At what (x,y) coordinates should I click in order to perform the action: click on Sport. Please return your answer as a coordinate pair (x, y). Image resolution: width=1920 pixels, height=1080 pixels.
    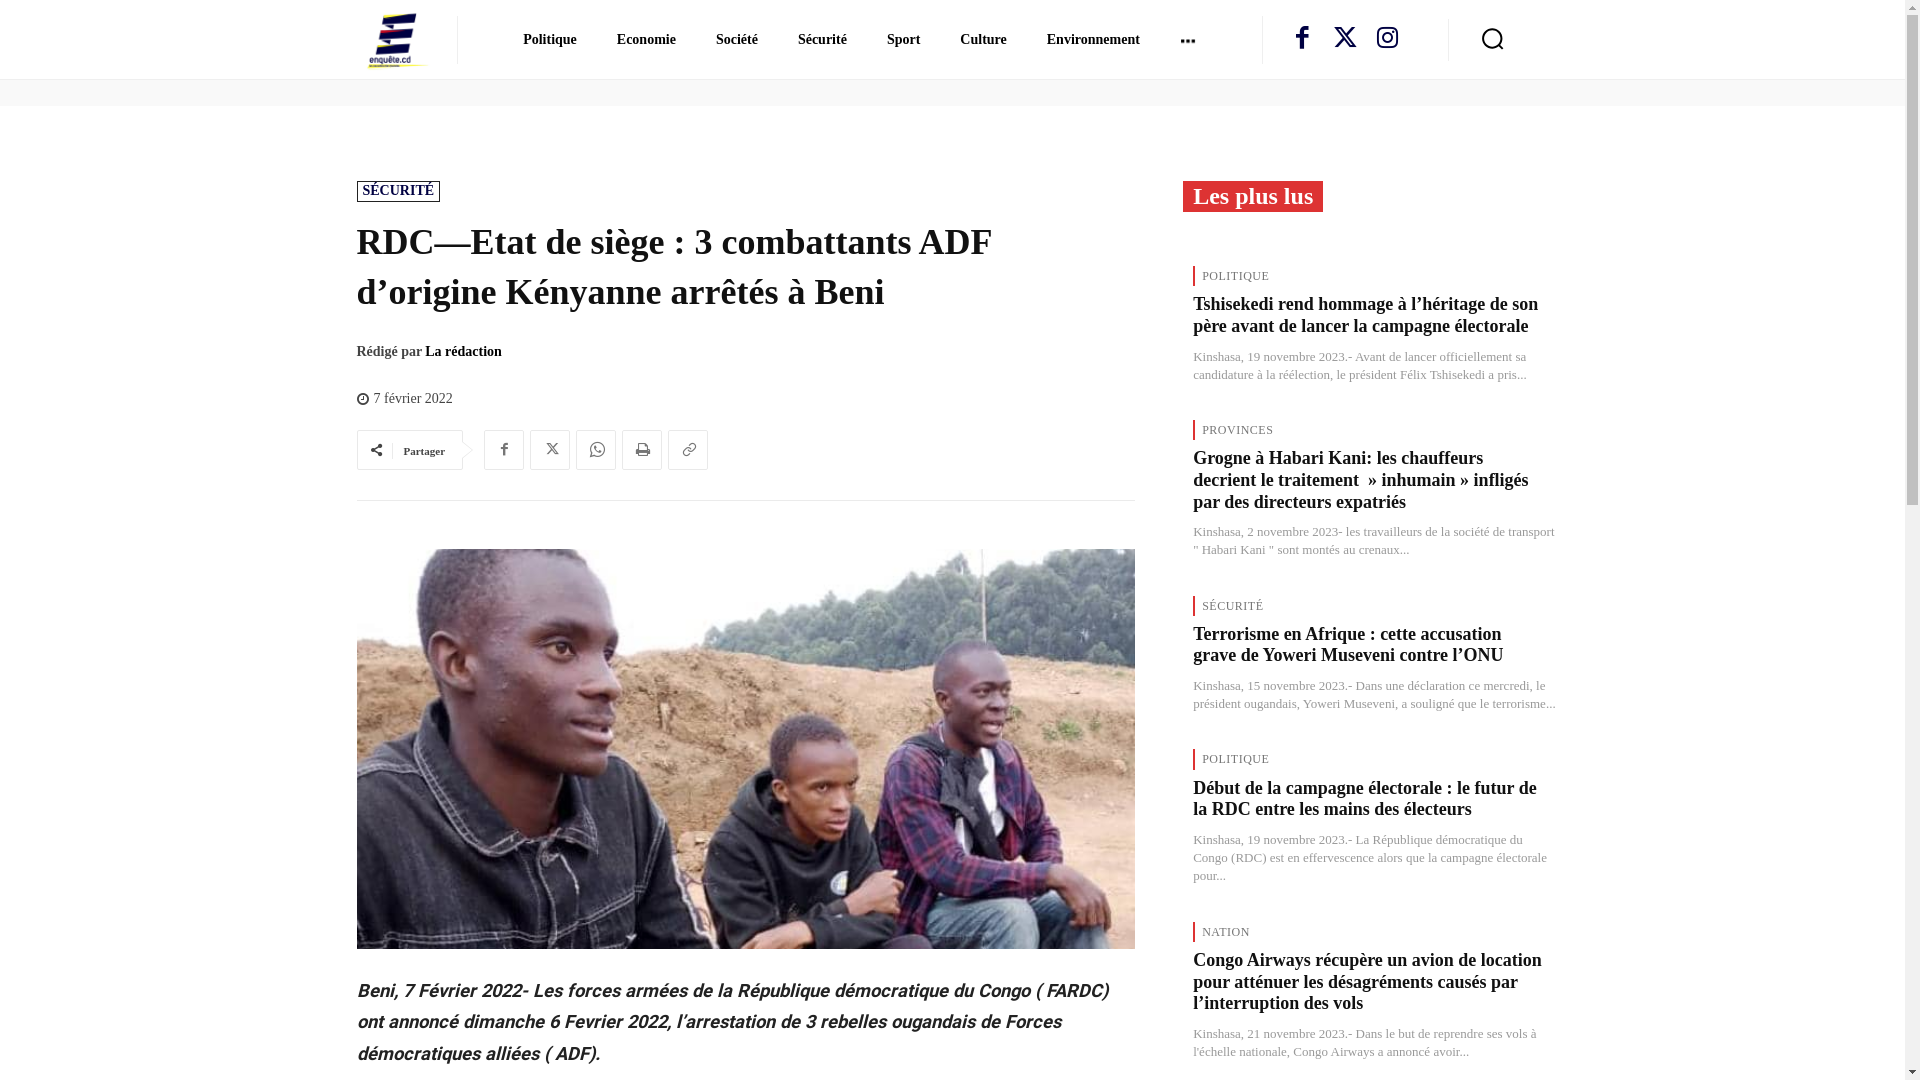
    Looking at the image, I should click on (904, 40).